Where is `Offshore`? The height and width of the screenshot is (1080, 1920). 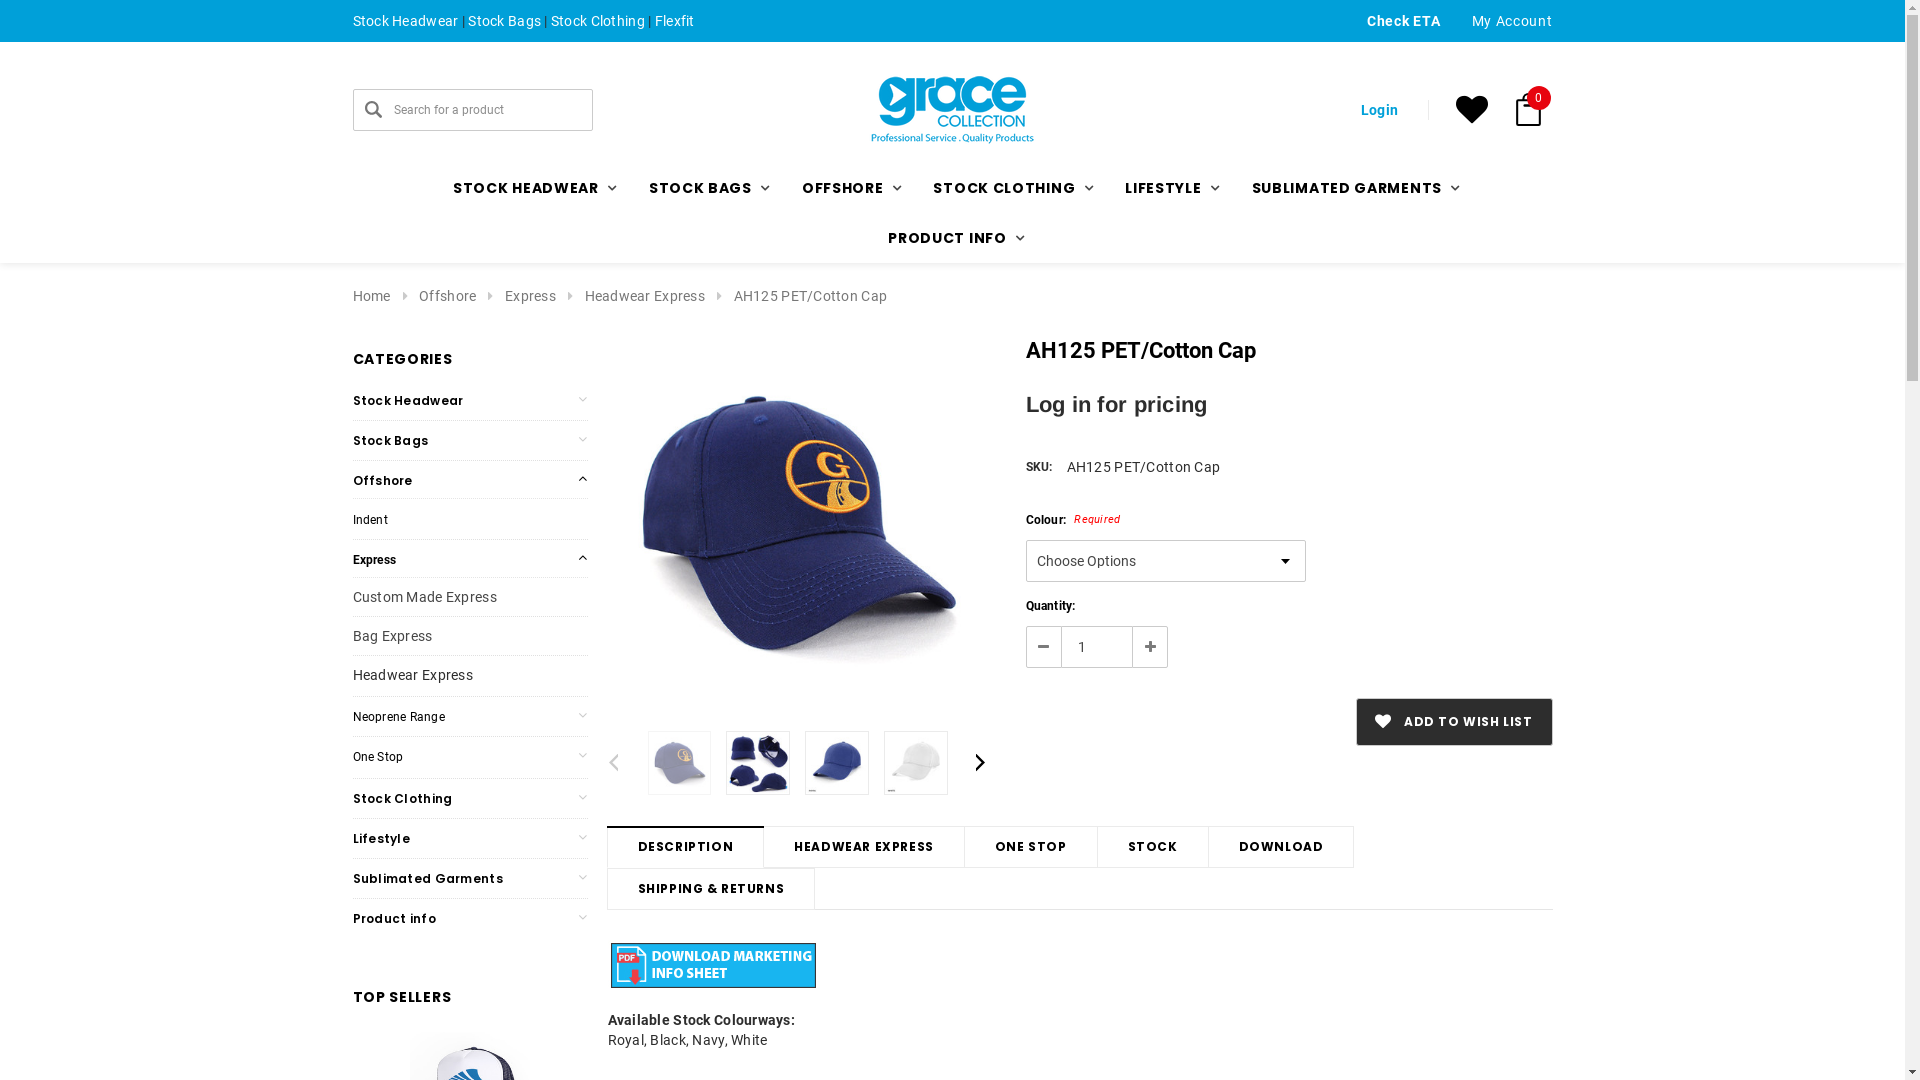 Offshore is located at coordinates (382, 480).